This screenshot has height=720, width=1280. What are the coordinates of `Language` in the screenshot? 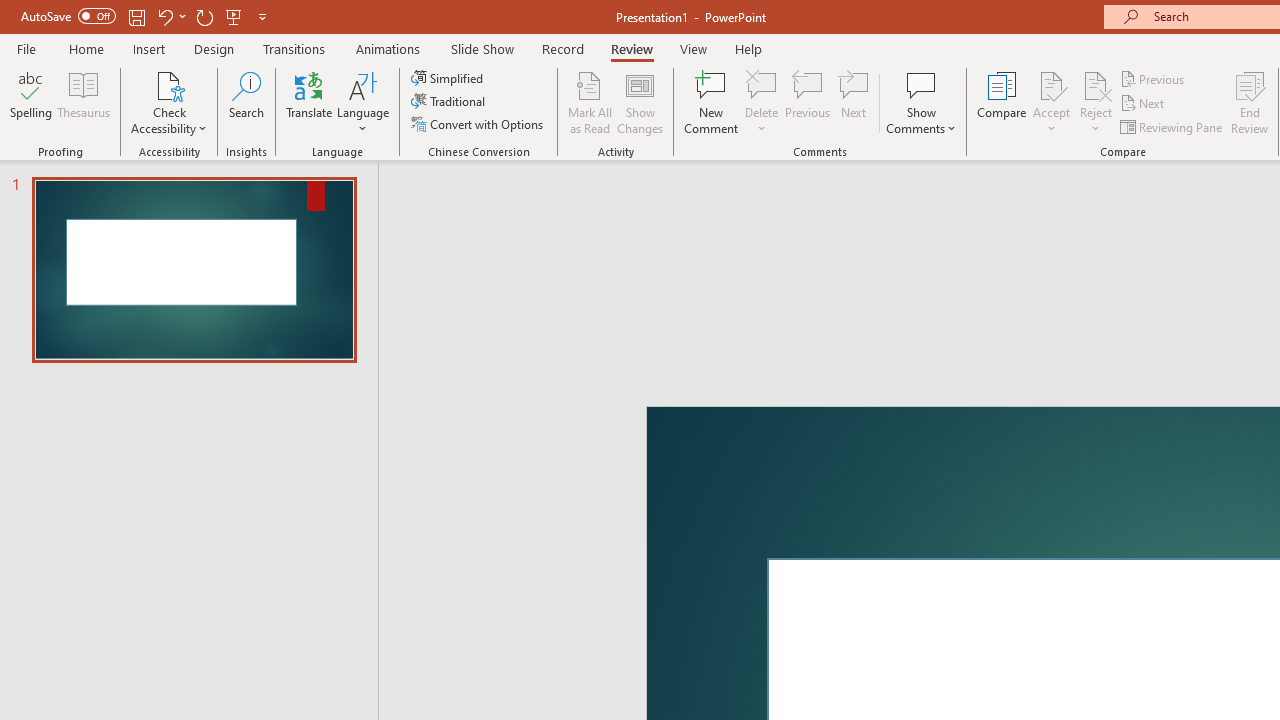 It's located at (363, 102).